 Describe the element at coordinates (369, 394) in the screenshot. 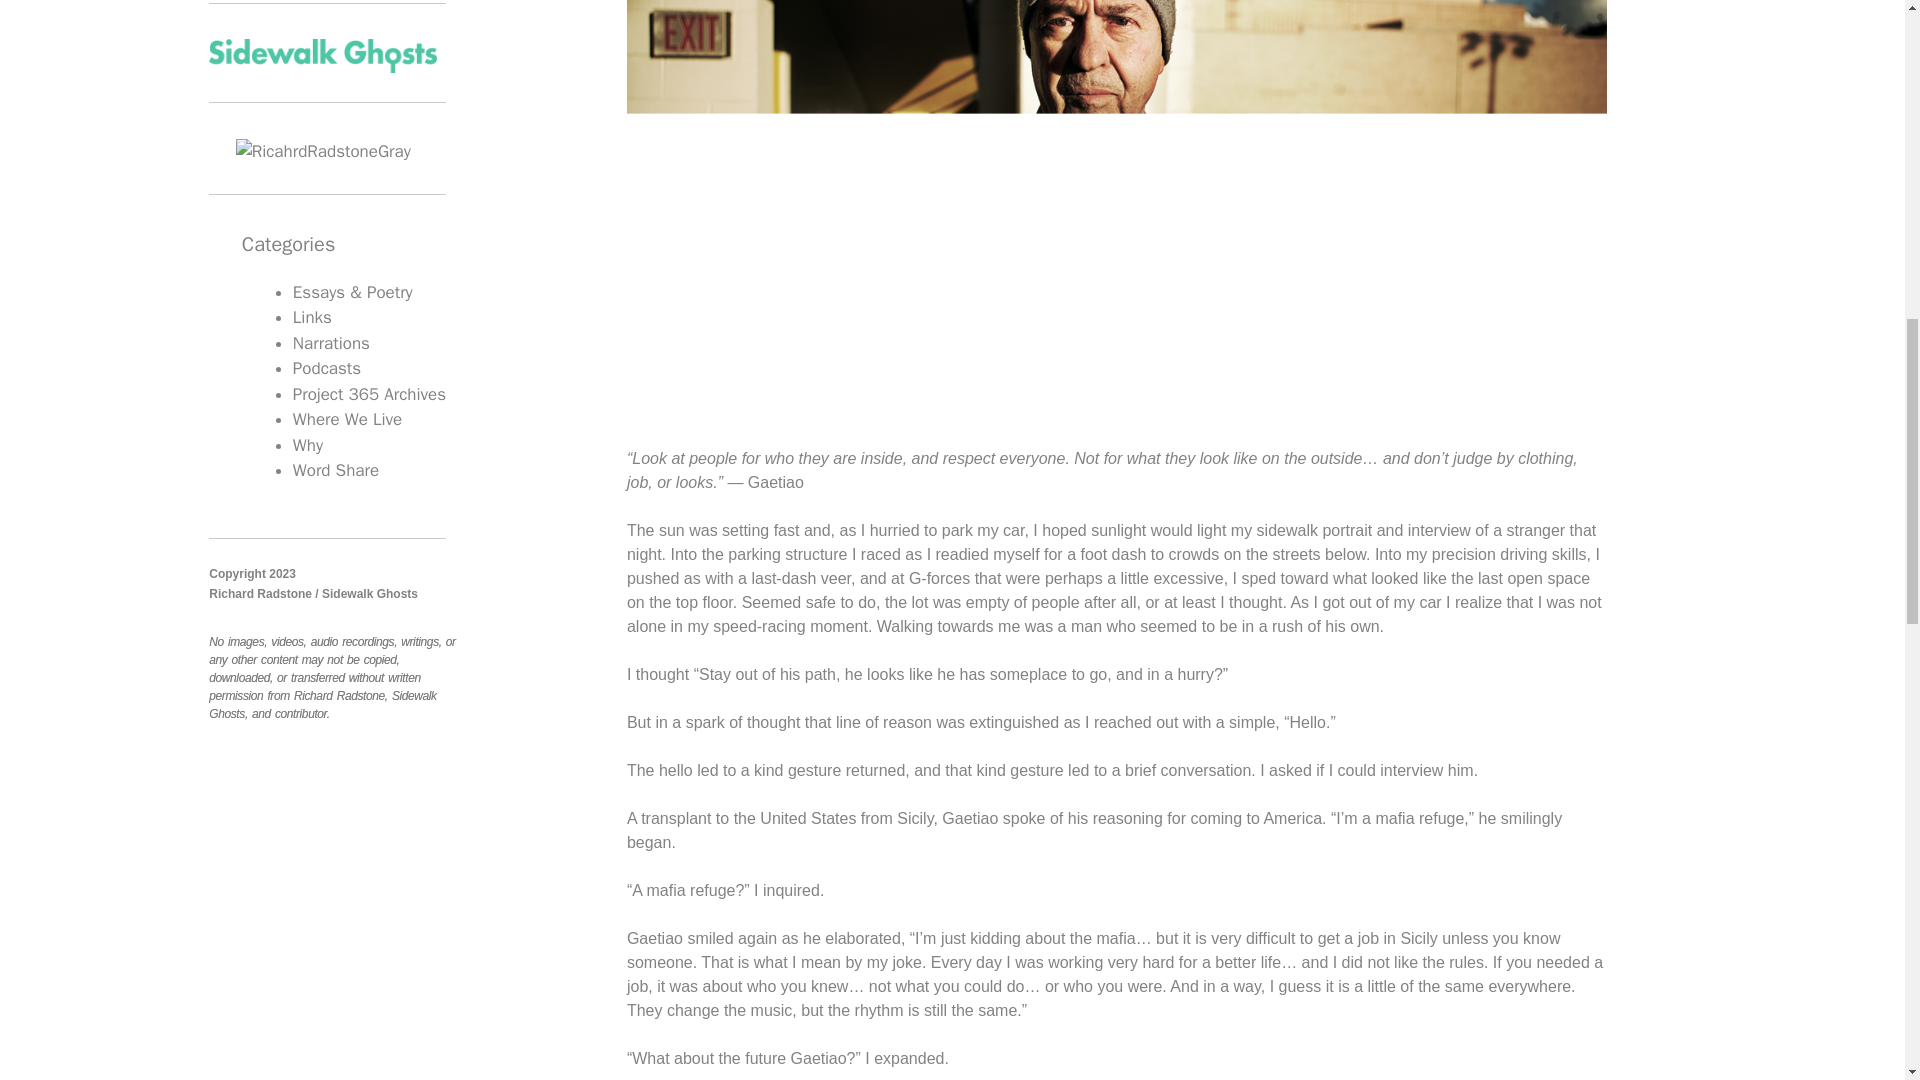

I see `Project 365 Archives` at that location.